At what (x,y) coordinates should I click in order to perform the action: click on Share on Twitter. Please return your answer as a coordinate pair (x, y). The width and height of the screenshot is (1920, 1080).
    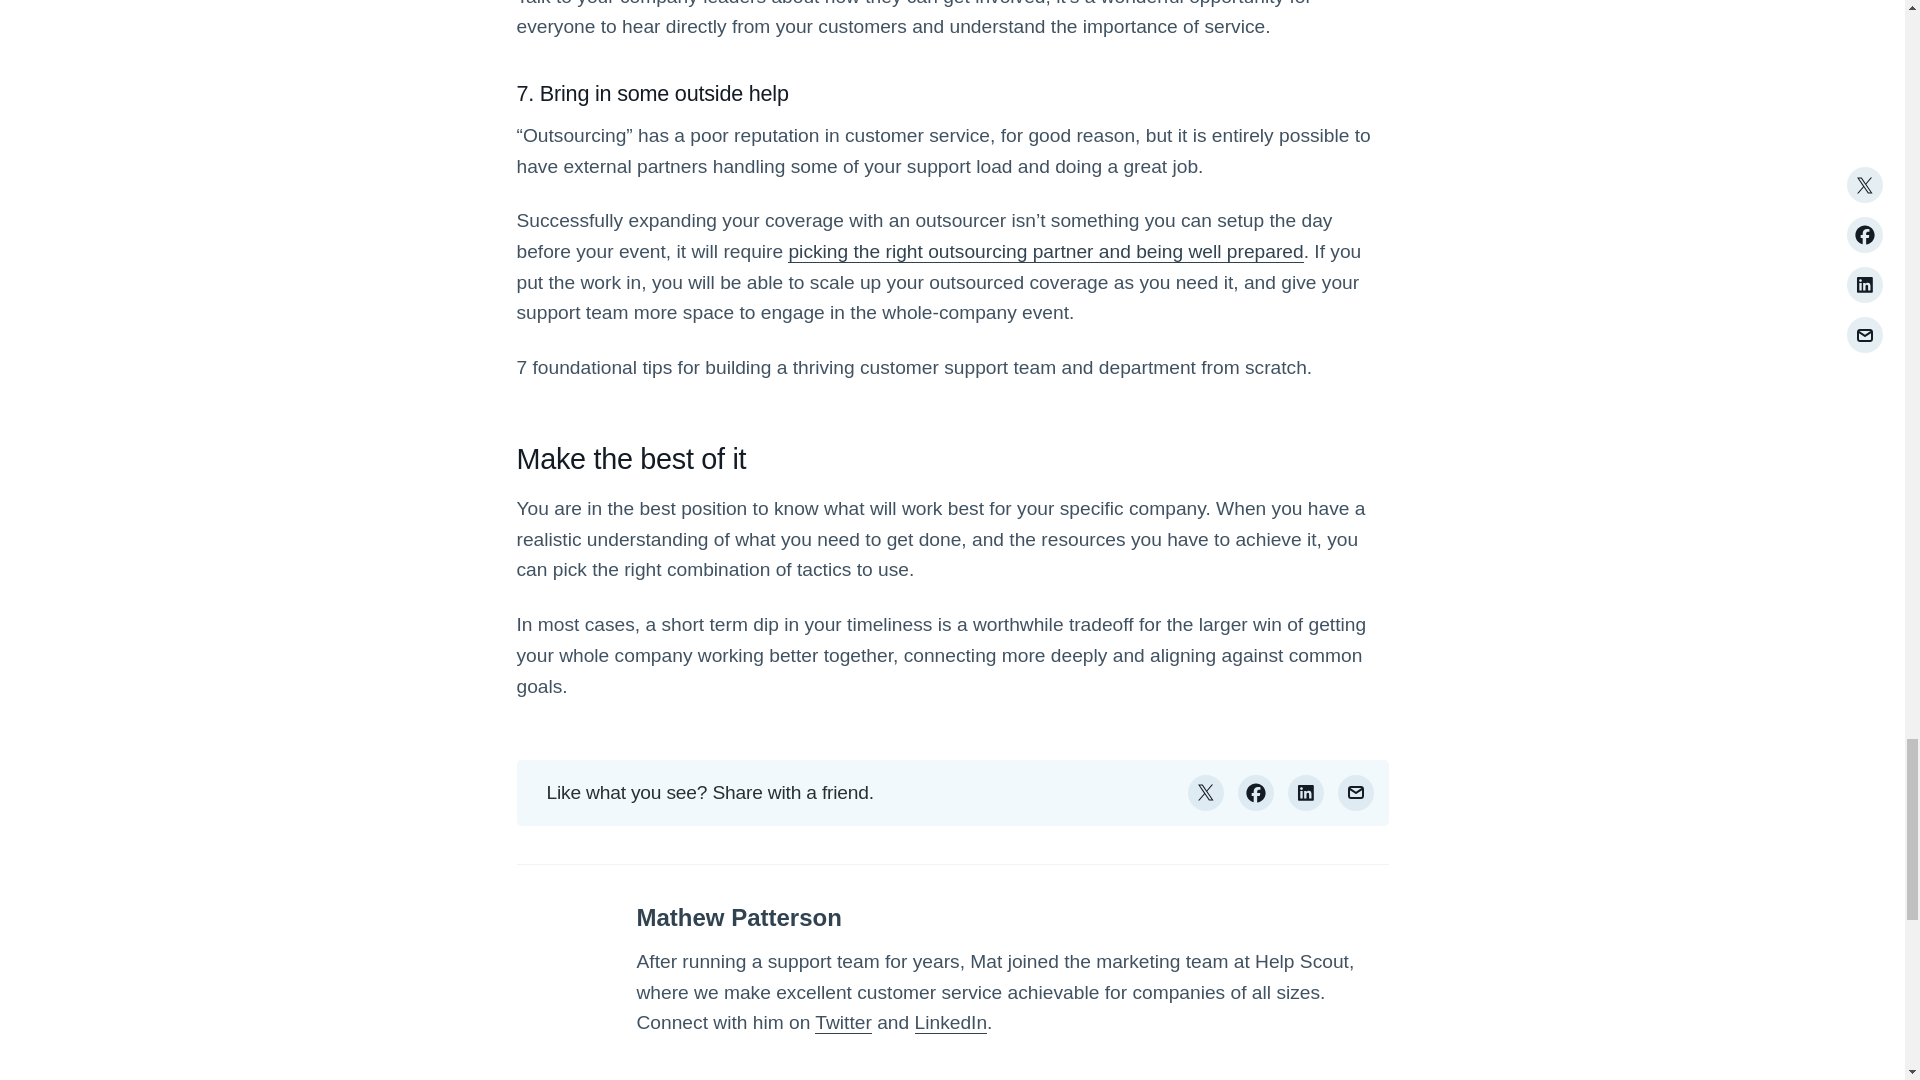
    Looking at the image, I should click on (1206, 793).